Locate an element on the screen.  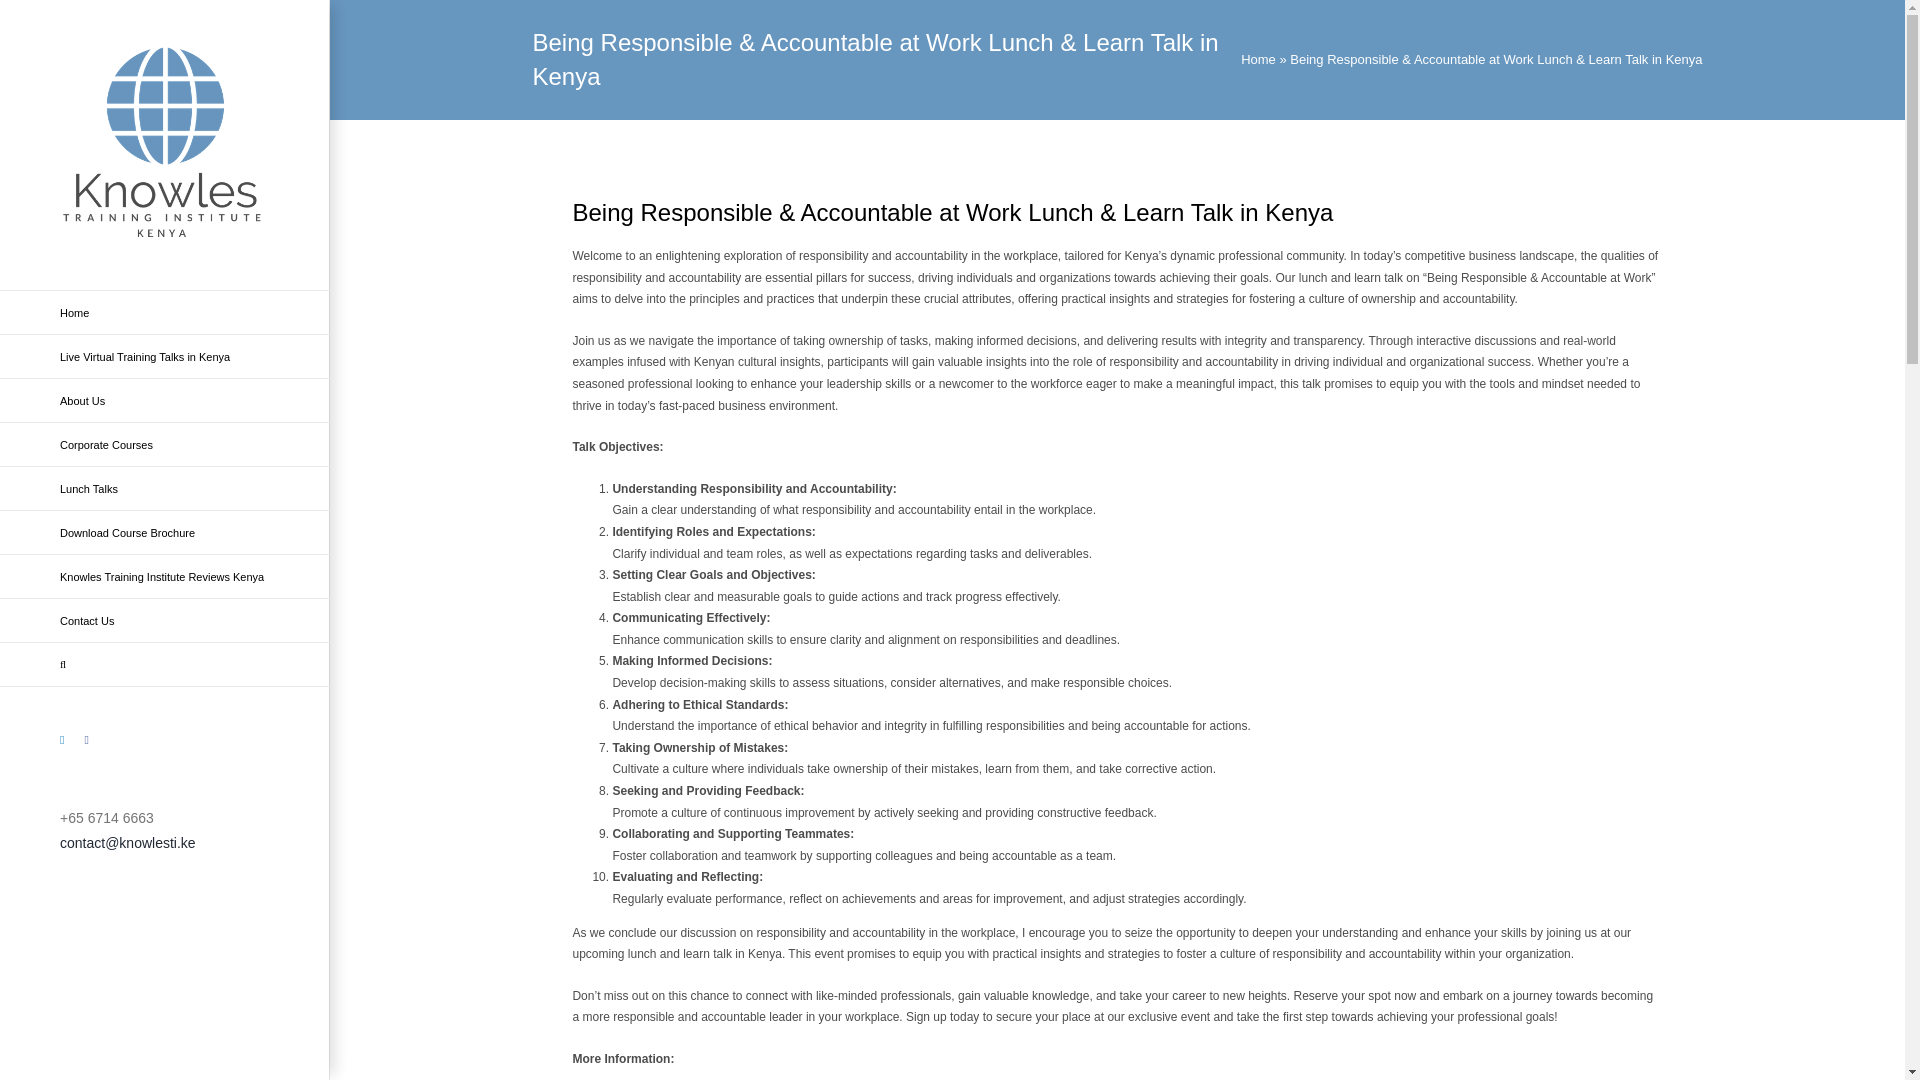
Home is located at coordinates (1258, 58).